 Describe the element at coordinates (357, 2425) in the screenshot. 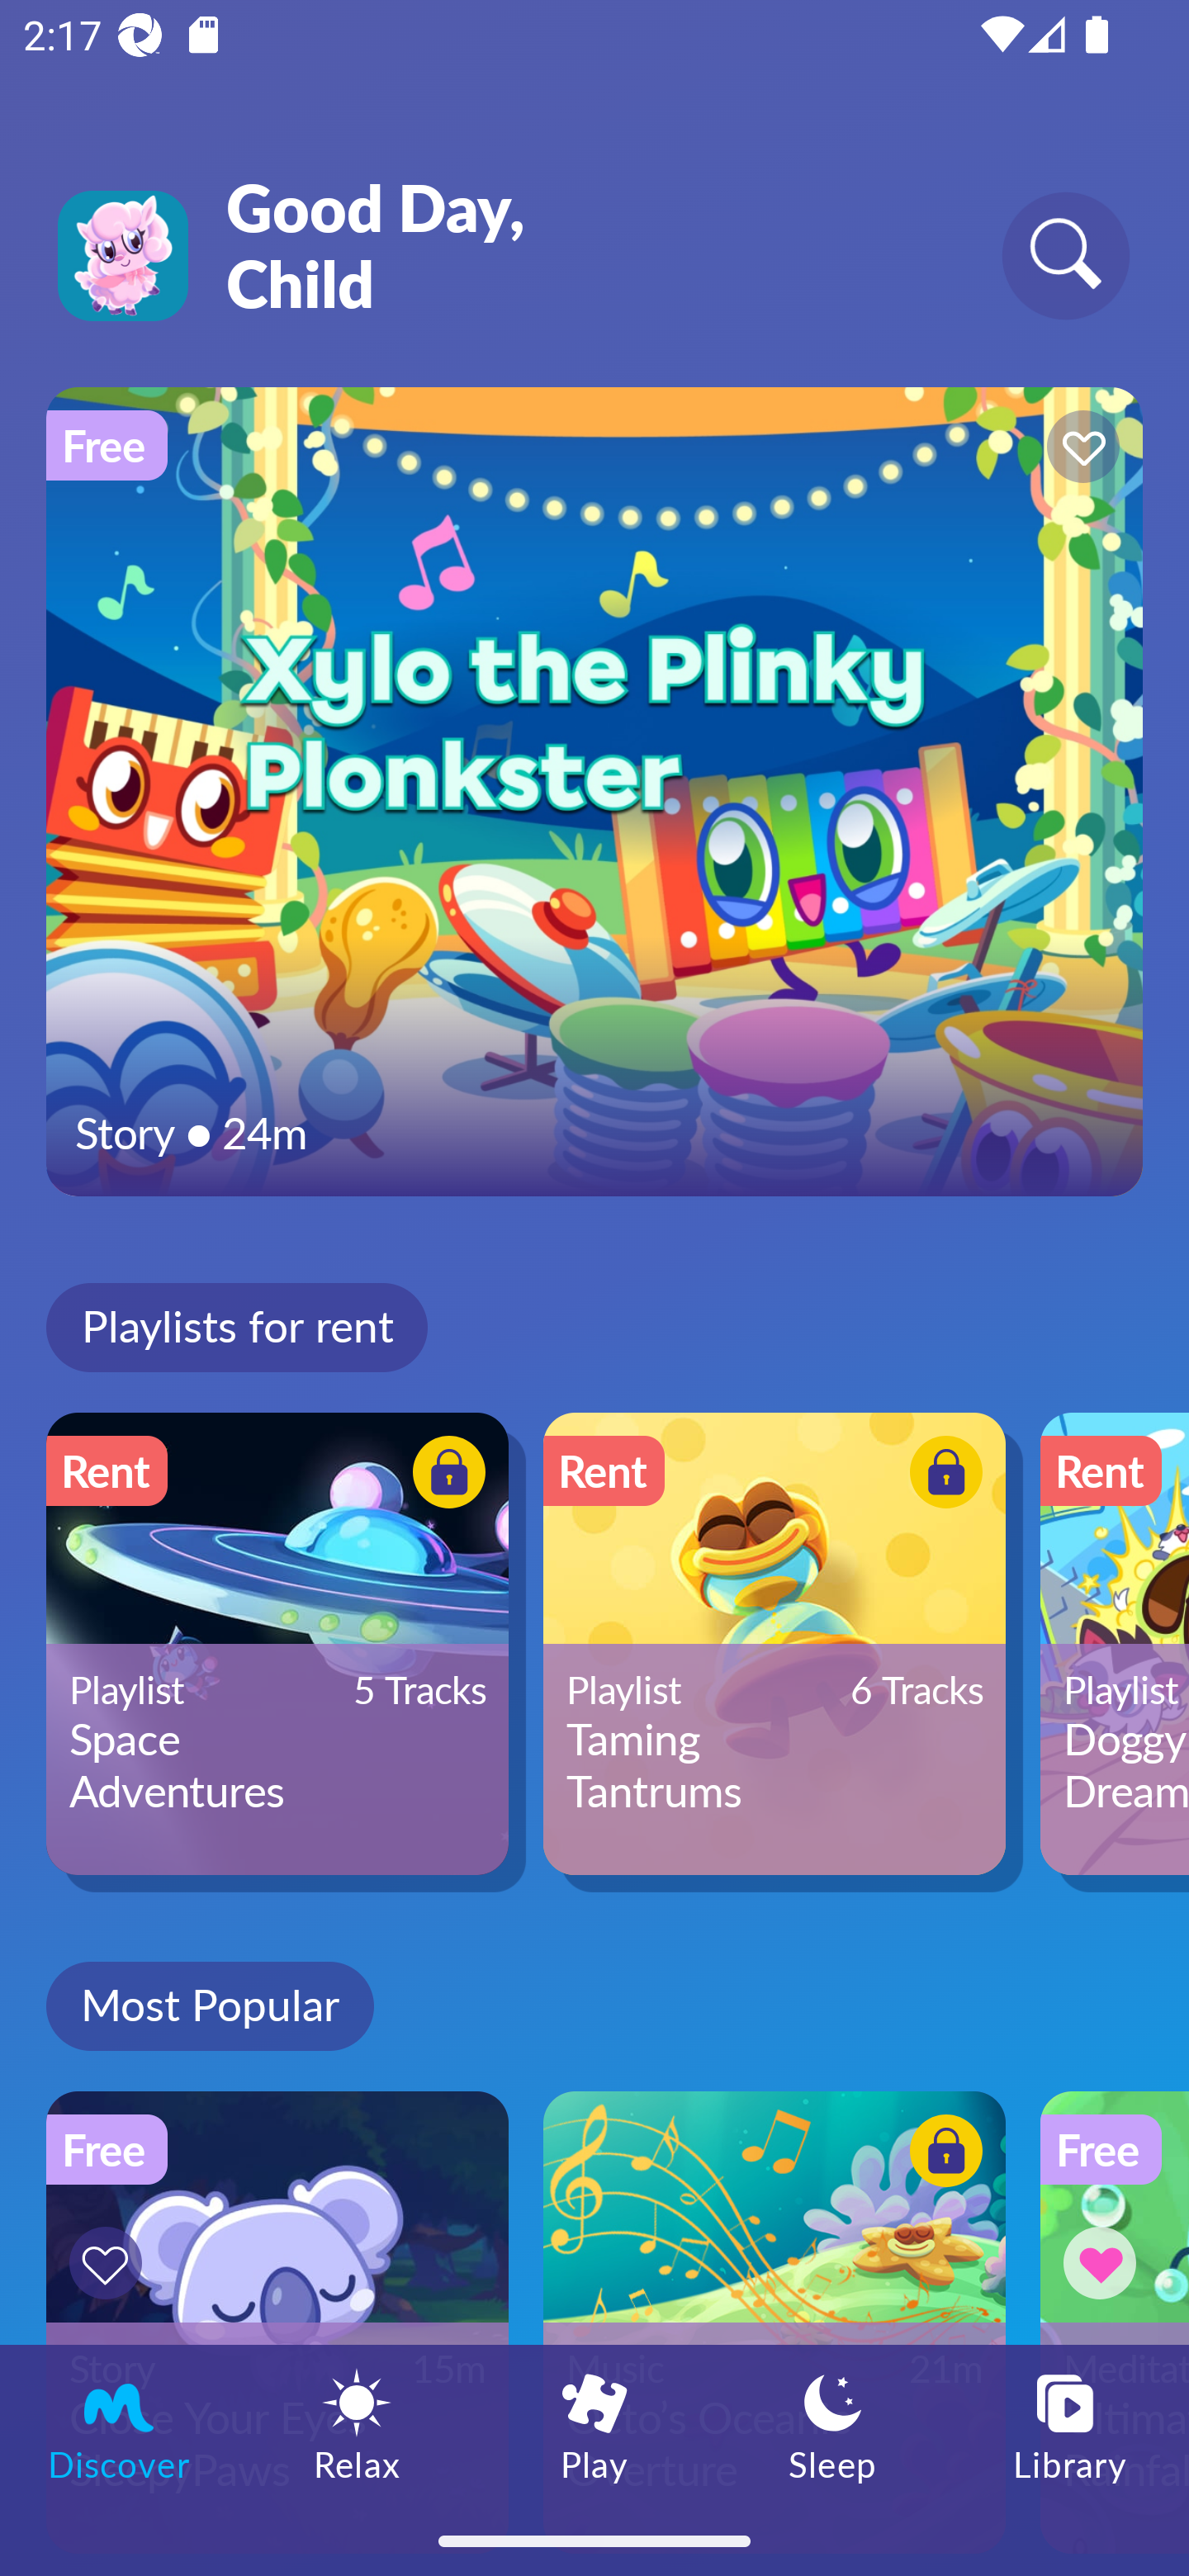

I see `Relax` at that location.